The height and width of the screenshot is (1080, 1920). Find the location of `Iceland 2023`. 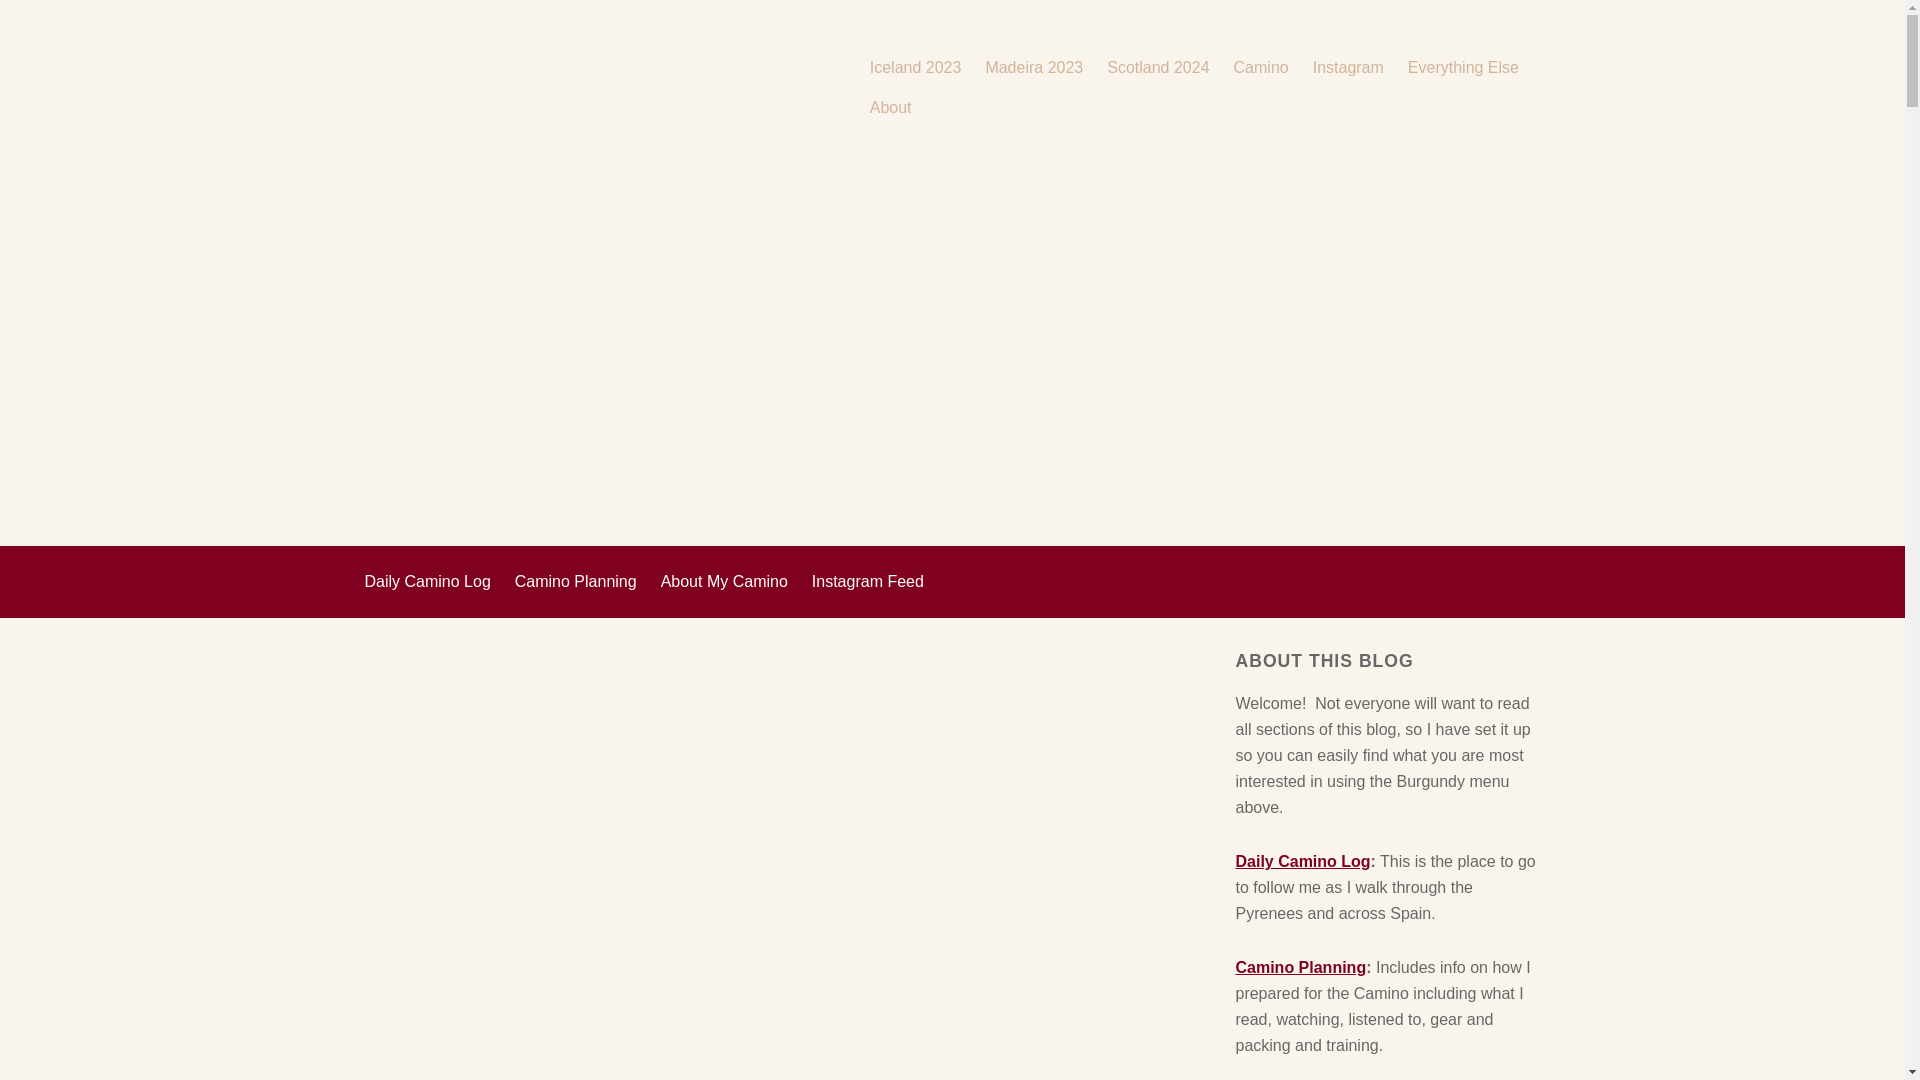

Iceland 2023 is located at coordinates (915, 68).